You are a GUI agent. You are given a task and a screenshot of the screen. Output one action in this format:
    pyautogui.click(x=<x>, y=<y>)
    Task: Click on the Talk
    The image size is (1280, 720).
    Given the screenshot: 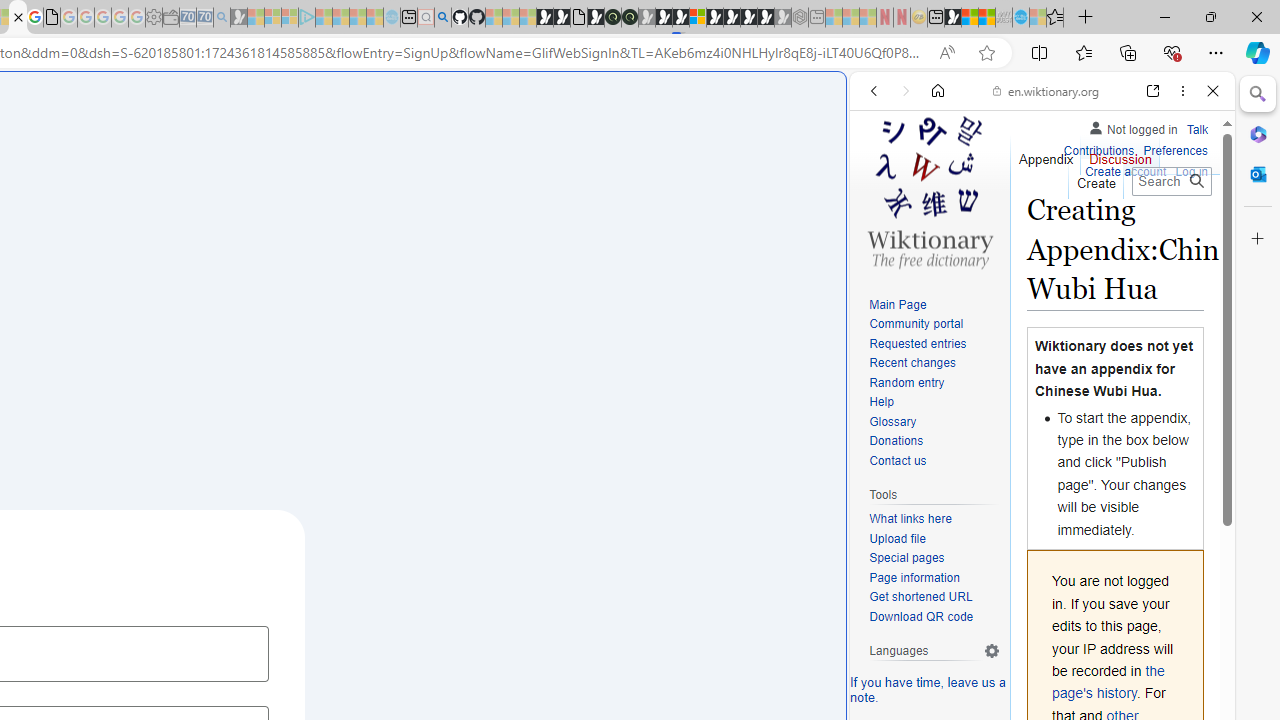 What is the action you would take?
    pyautogui.click(x=1197, y=126)
    